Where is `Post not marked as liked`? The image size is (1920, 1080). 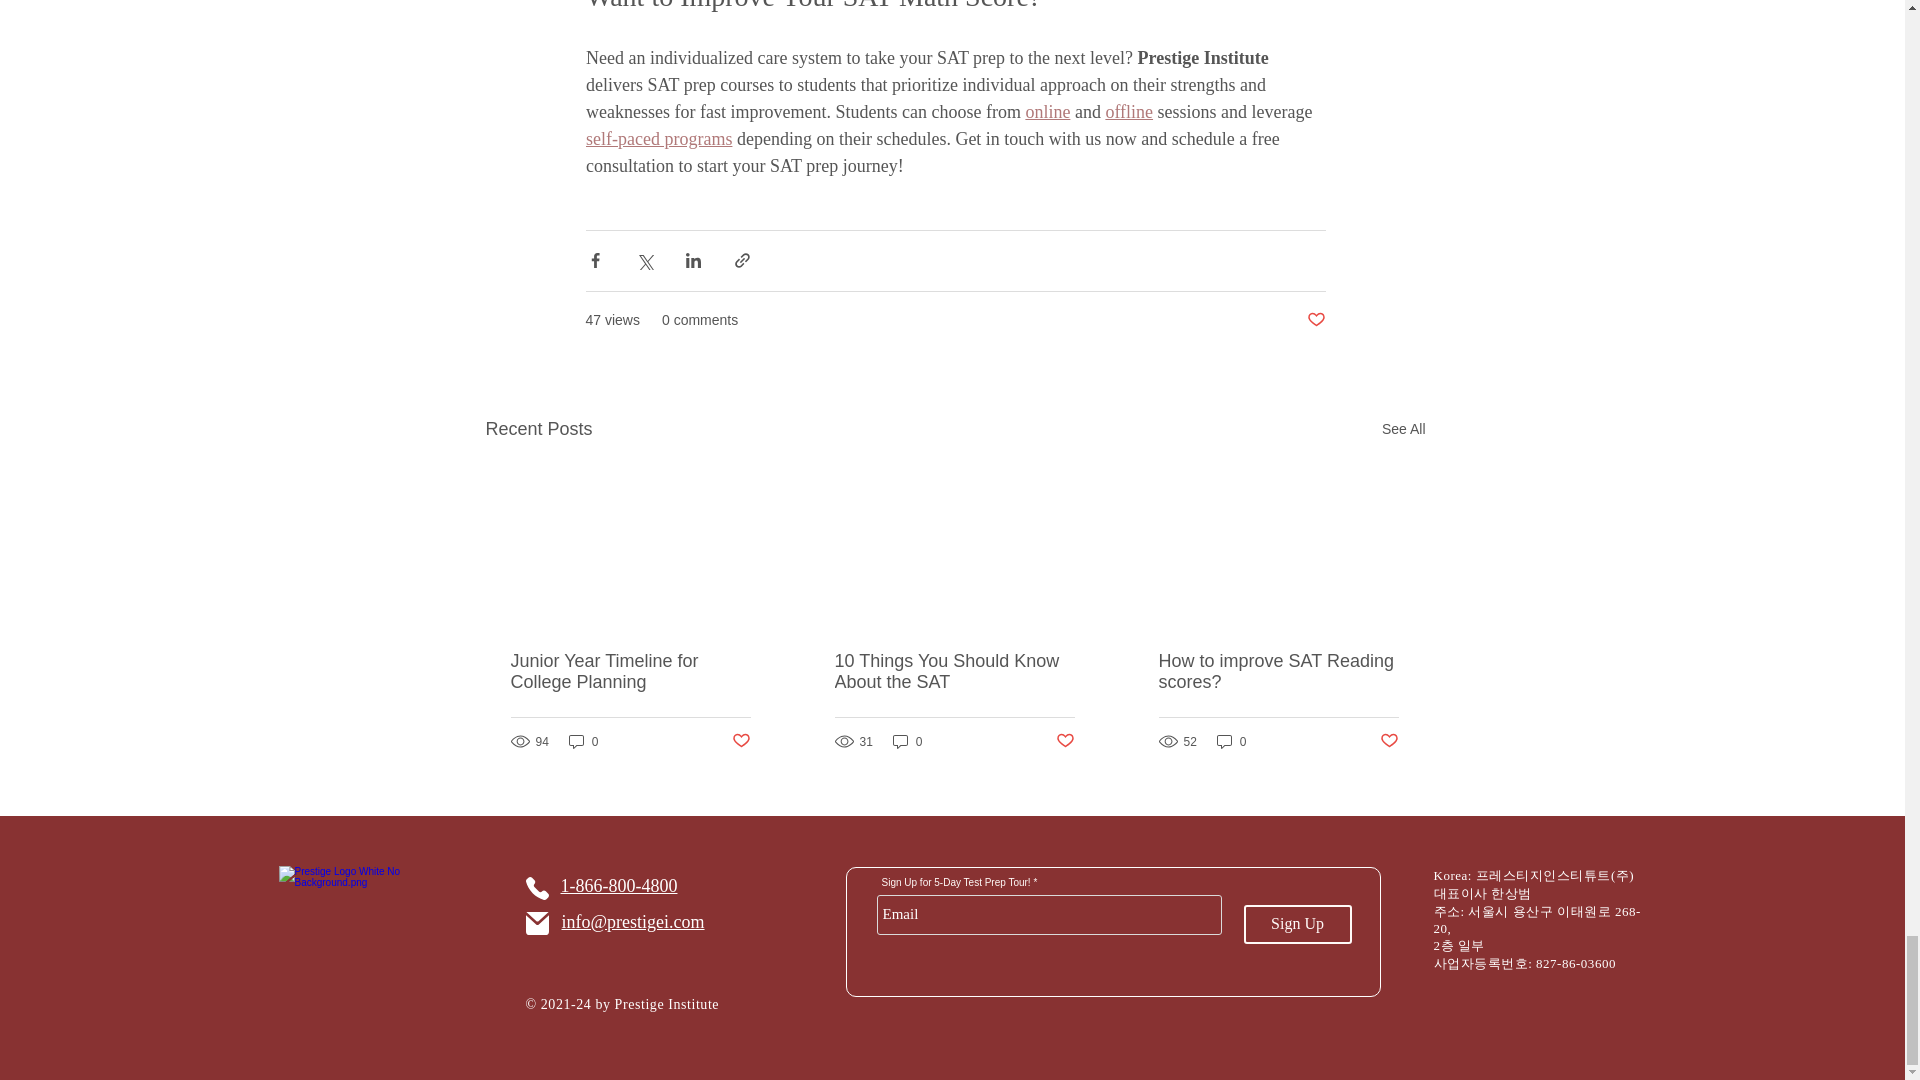
Post not marked as liked is located at coordinates (1314, 320).